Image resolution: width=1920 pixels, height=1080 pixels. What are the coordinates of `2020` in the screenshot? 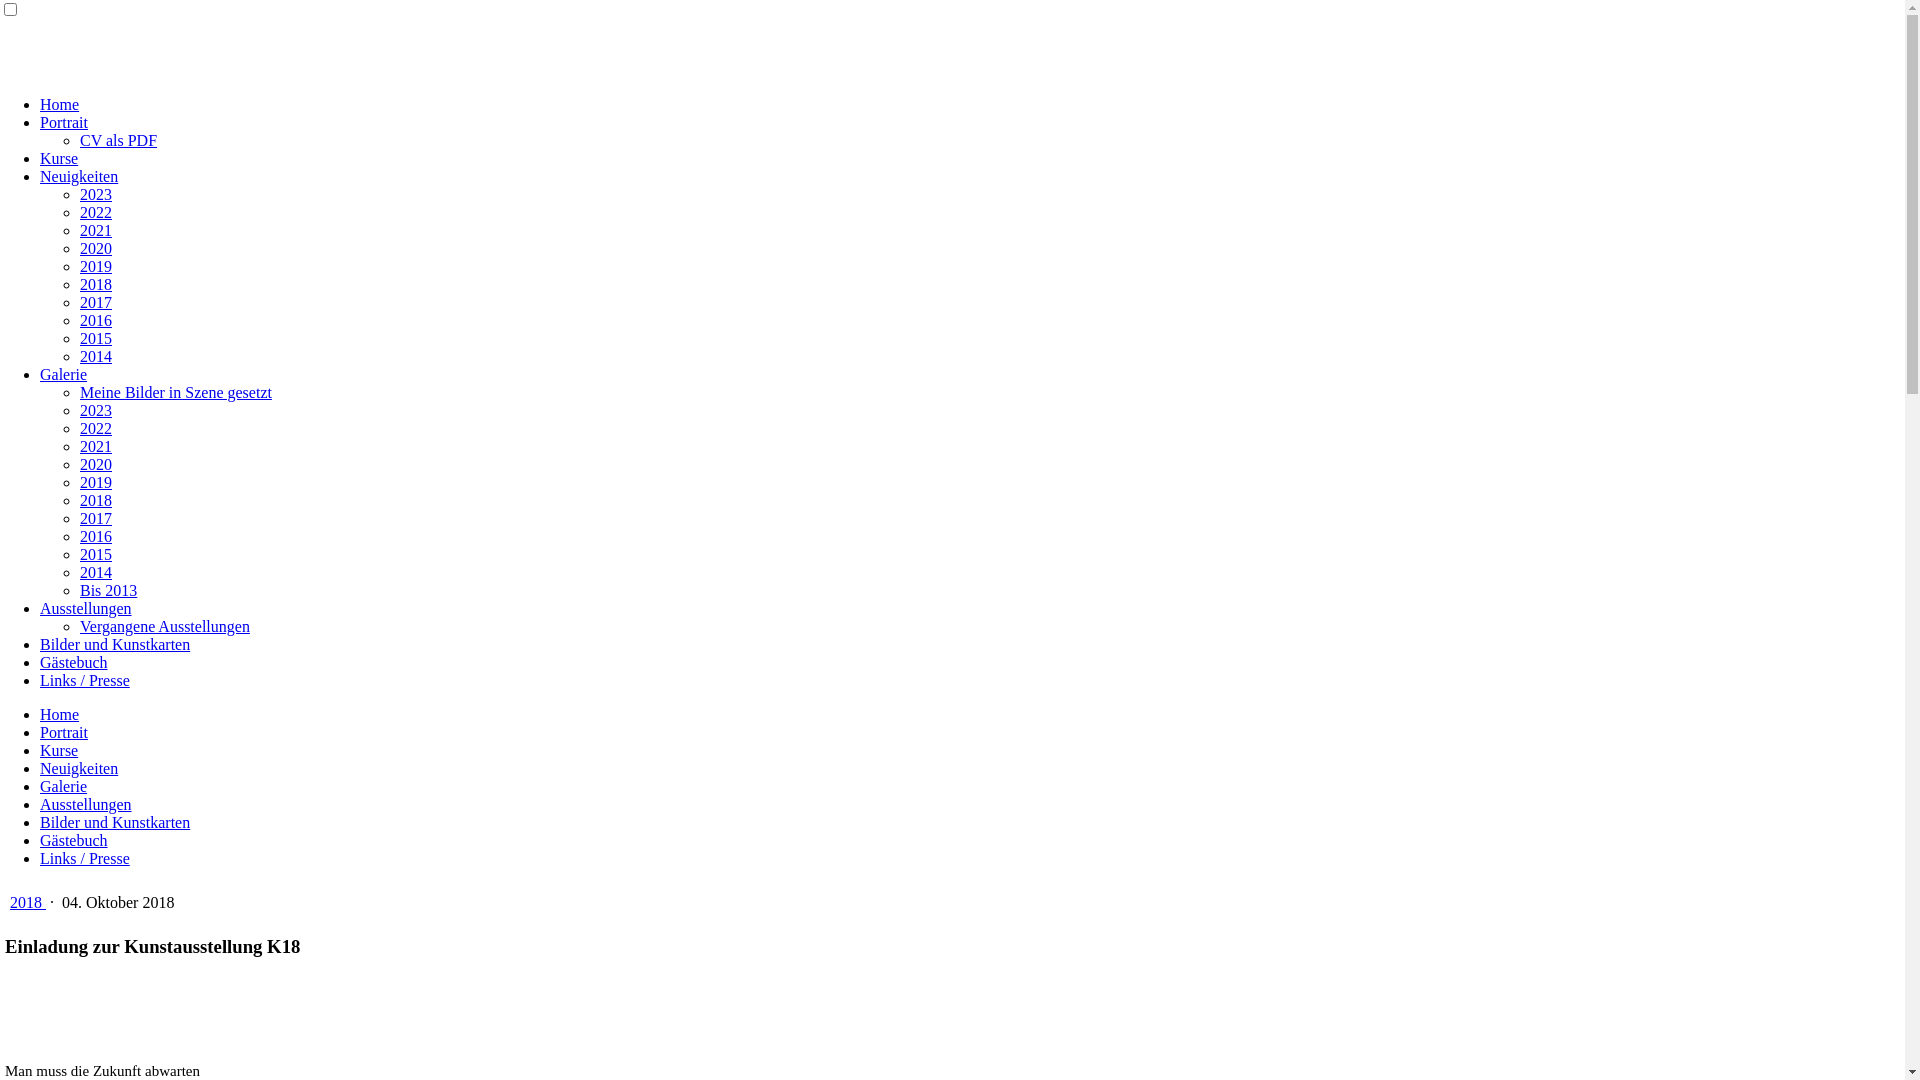 It's located at (96, 464).